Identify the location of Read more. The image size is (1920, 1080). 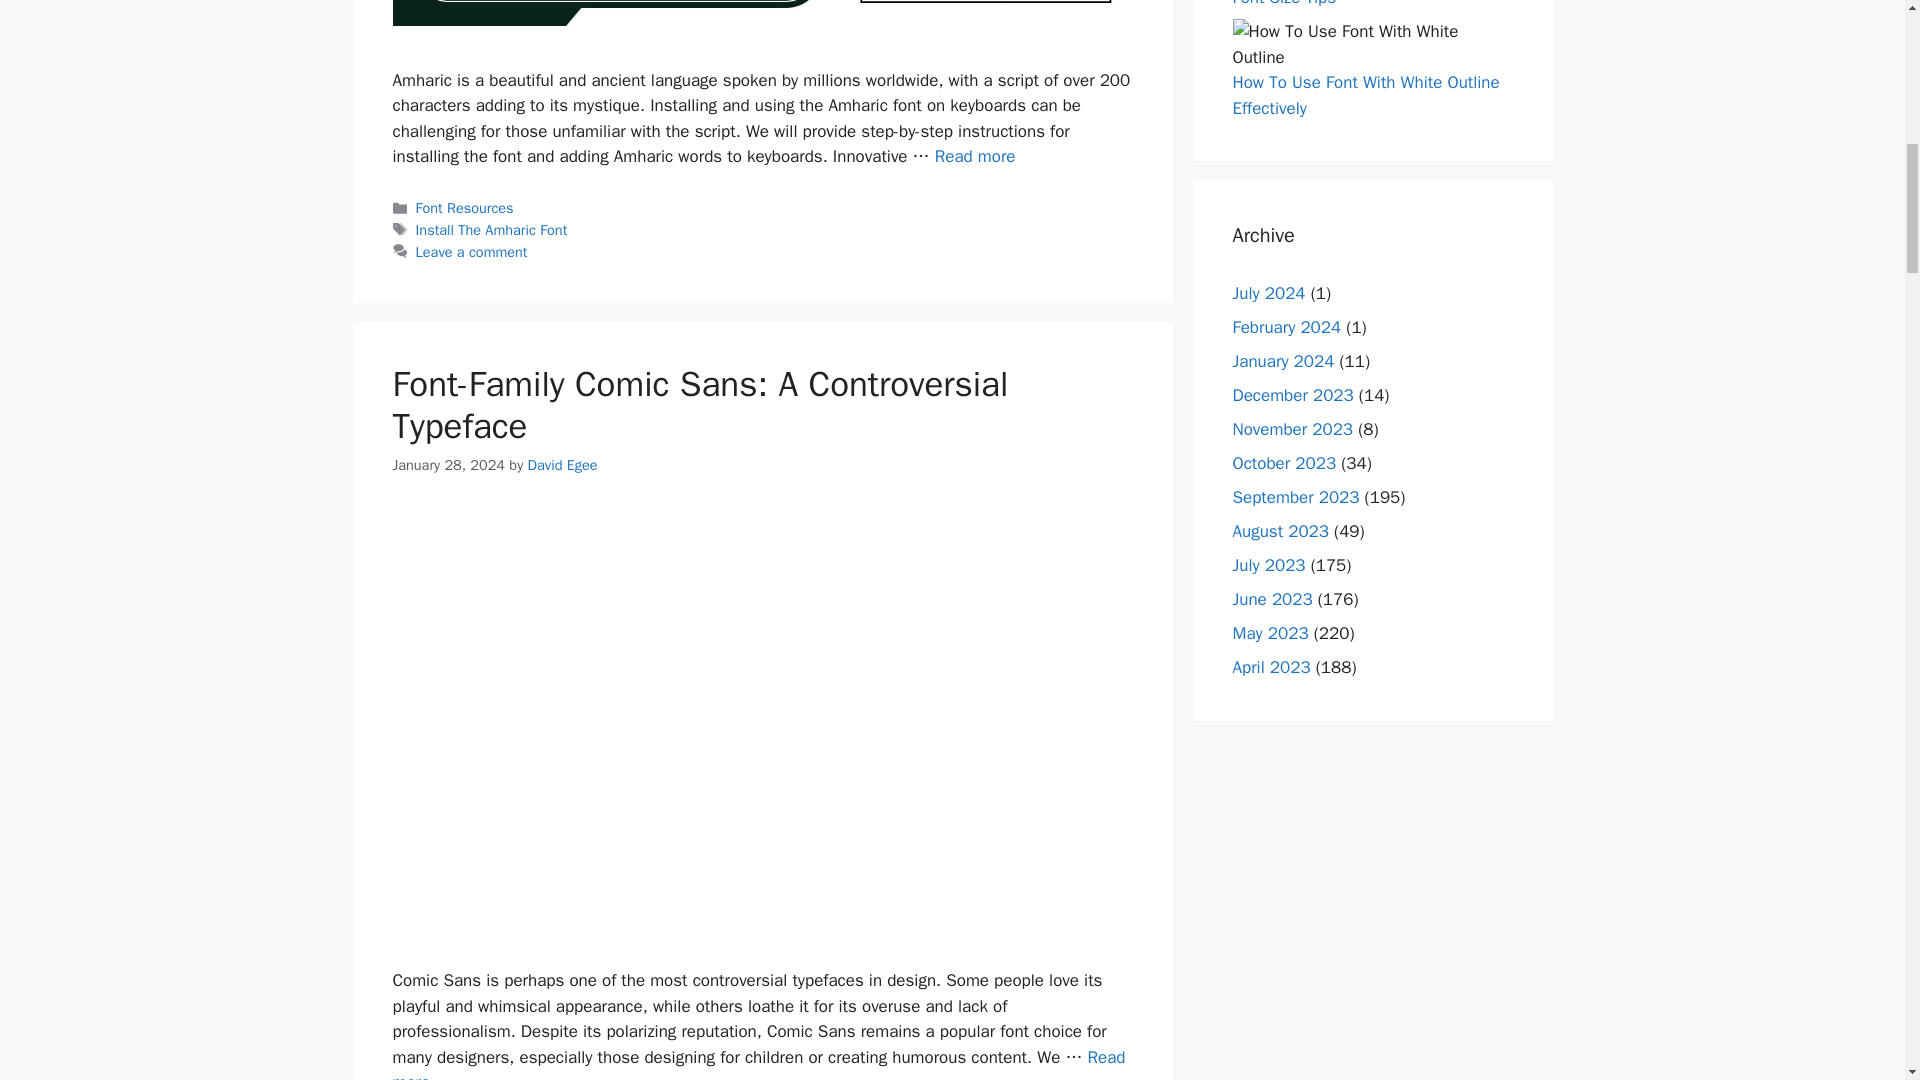
(975, 156).